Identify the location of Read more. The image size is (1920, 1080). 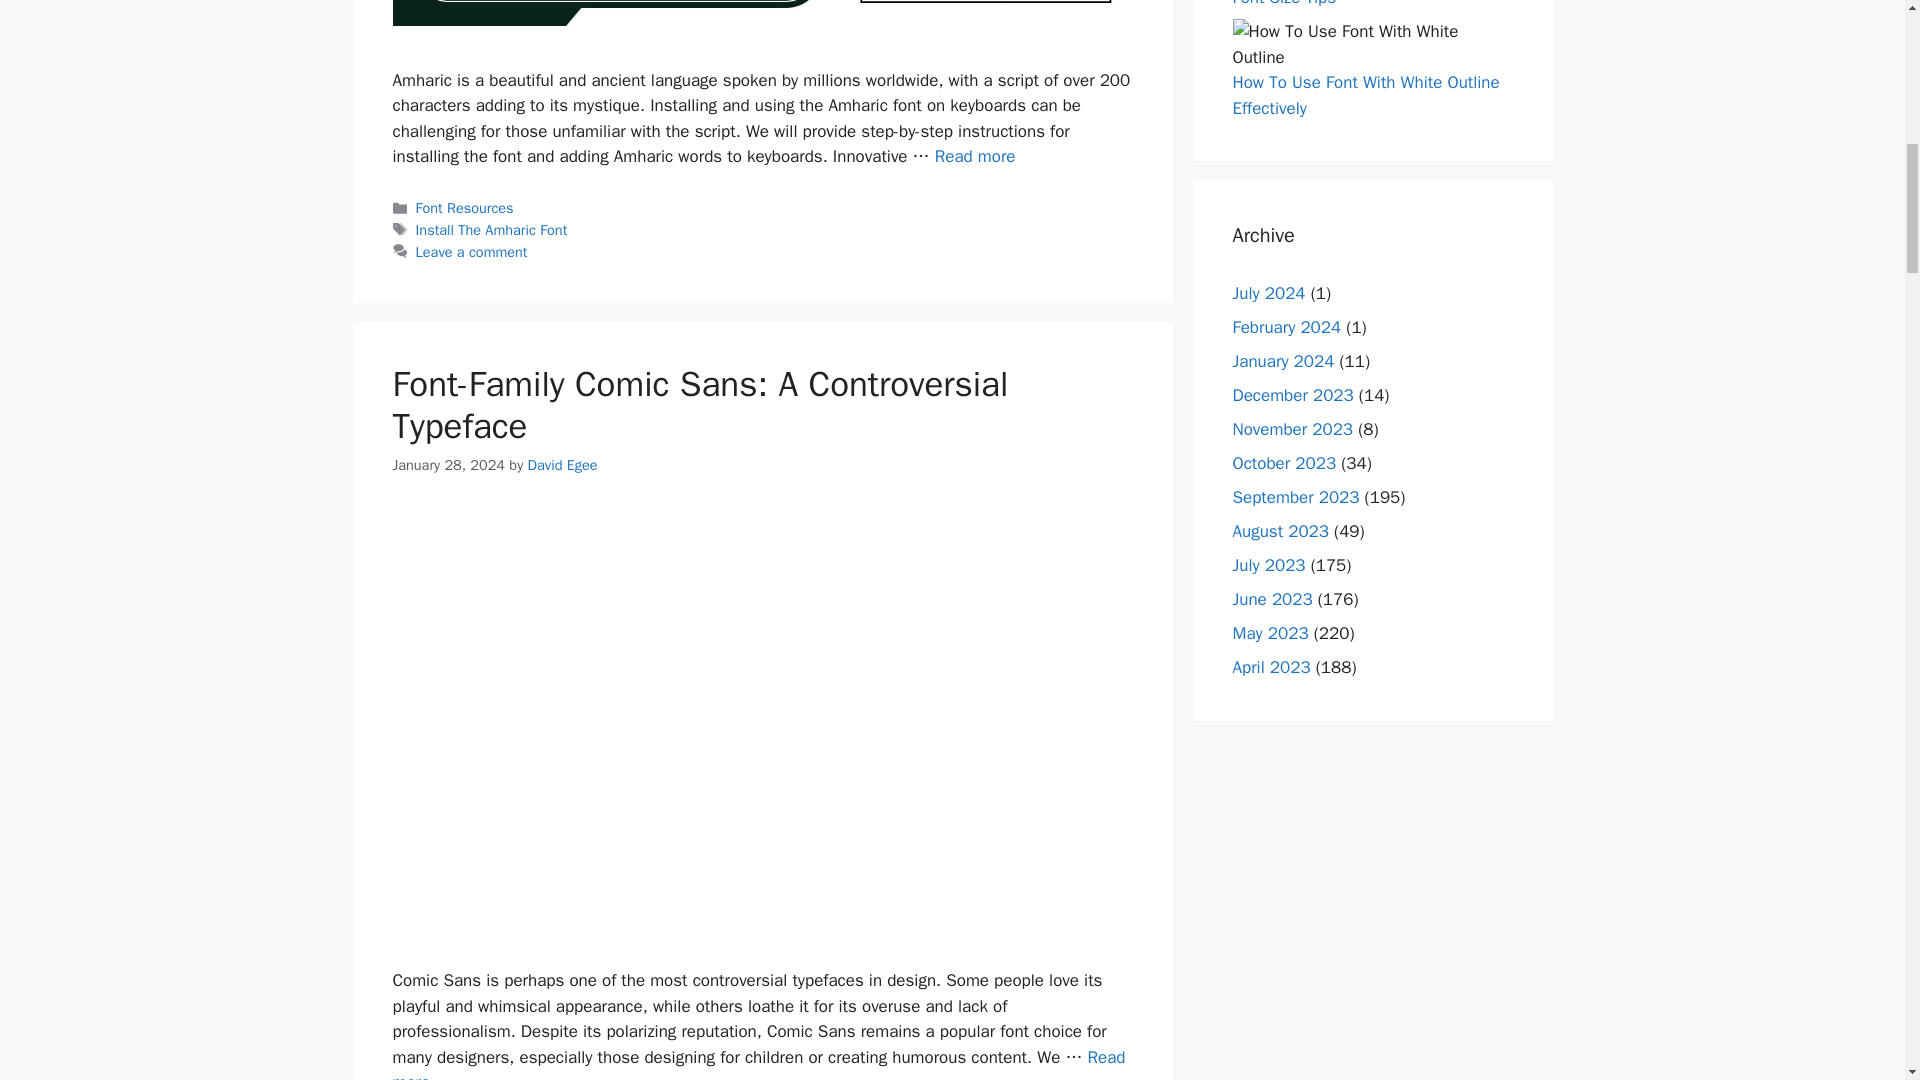
(975, 156).